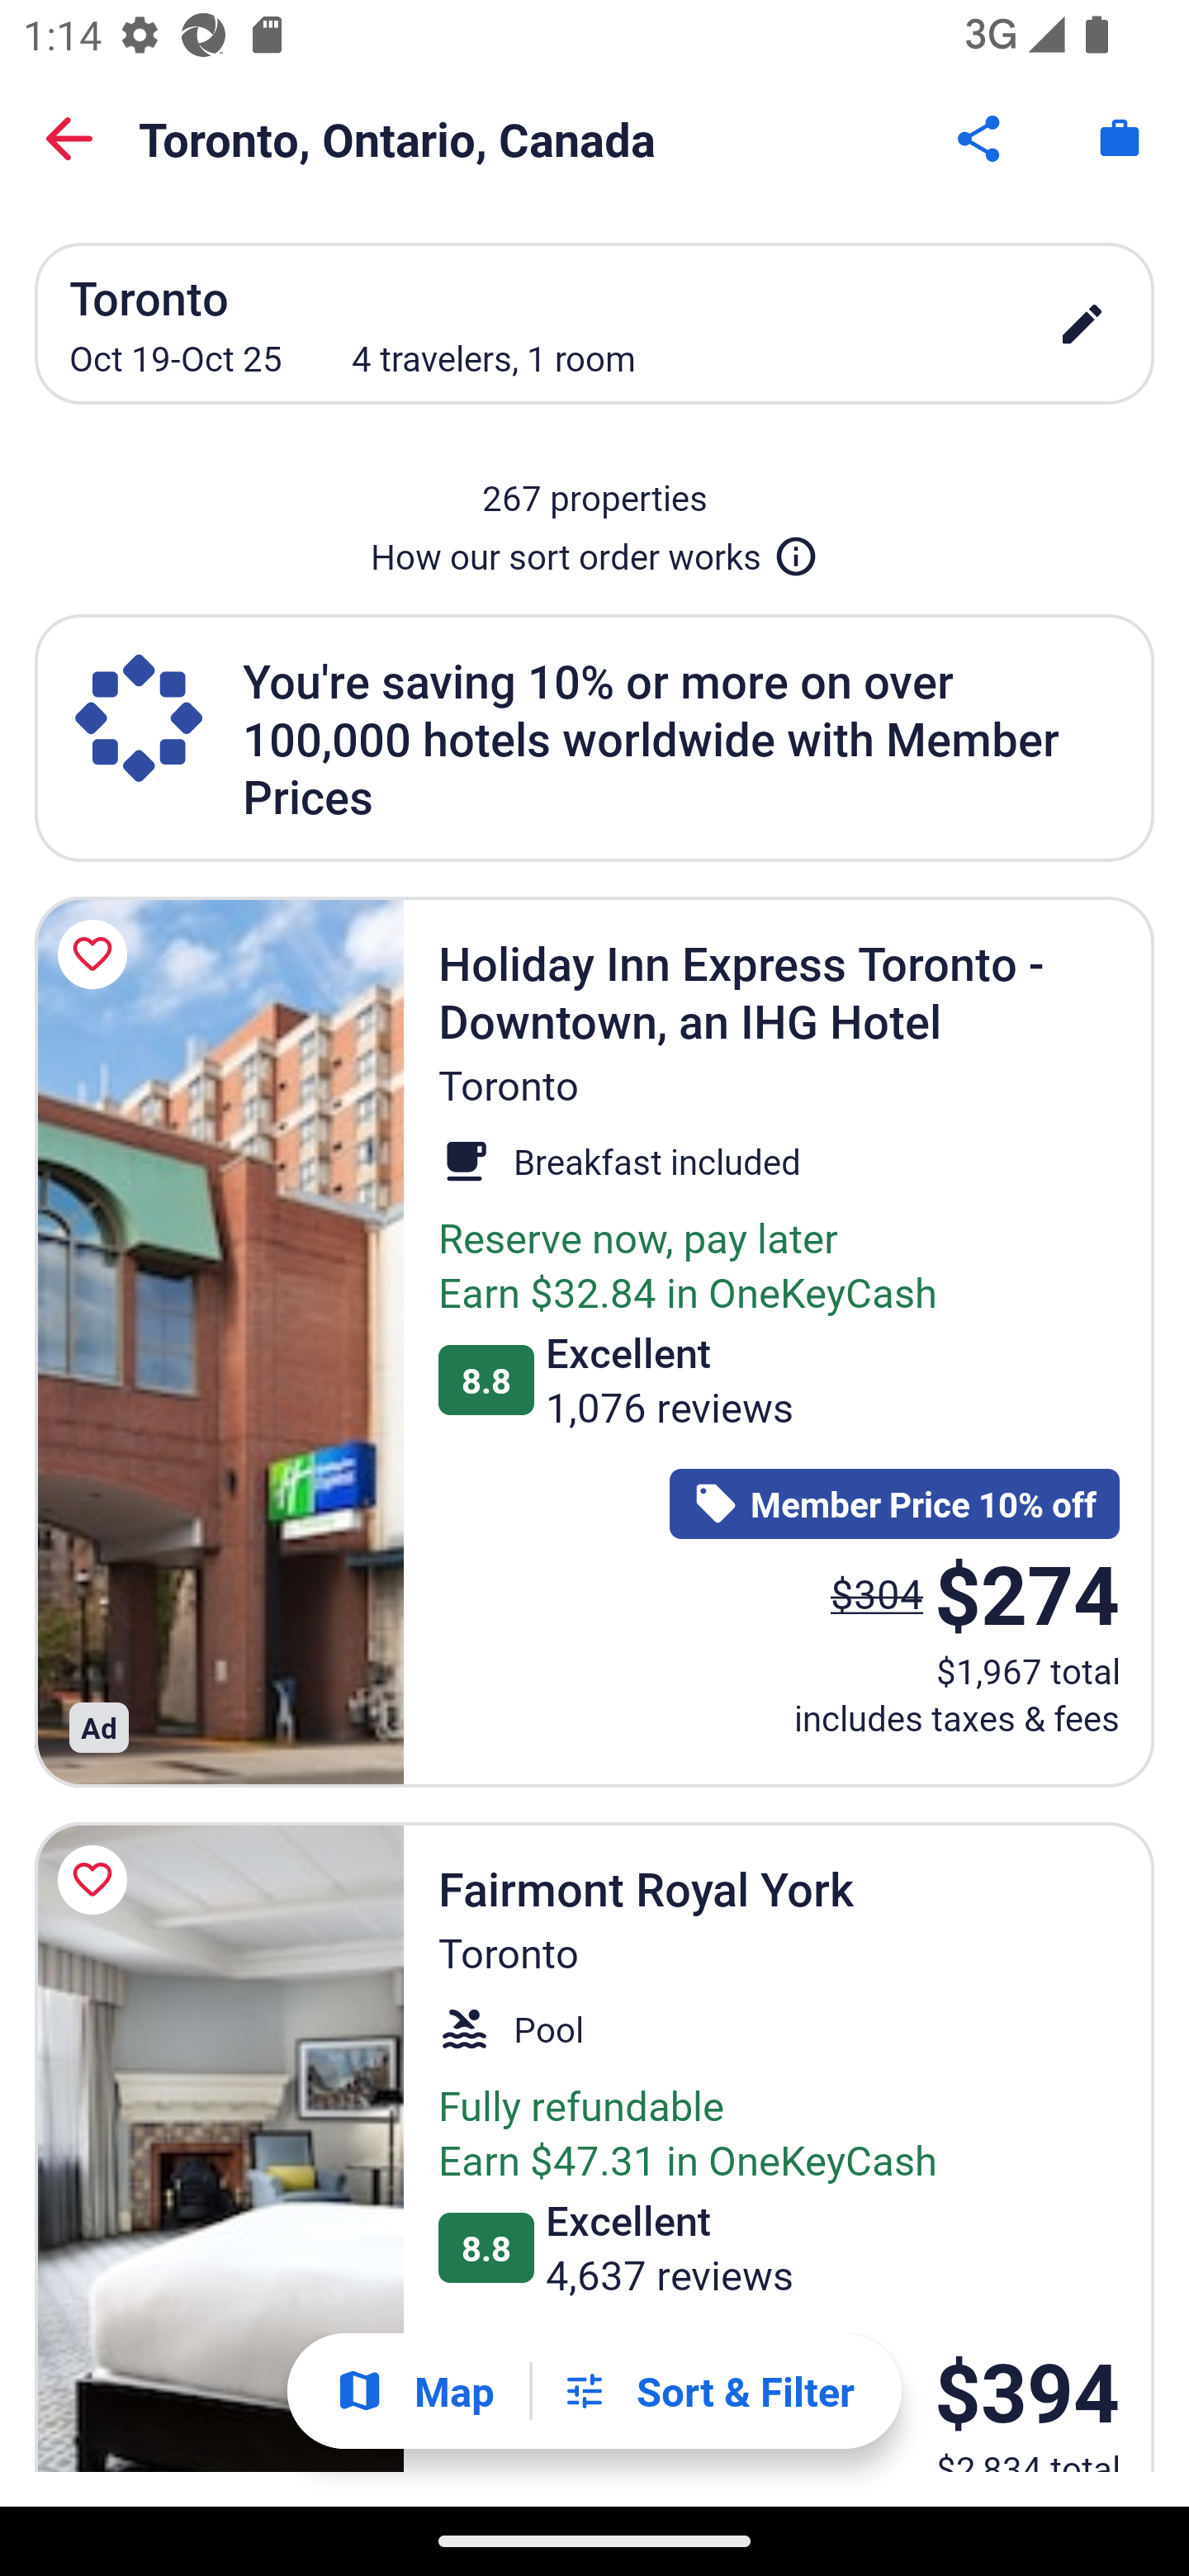 This screenshot has width=1189, height=2576. I want to click on Trips. Button, so click(1120, 139).